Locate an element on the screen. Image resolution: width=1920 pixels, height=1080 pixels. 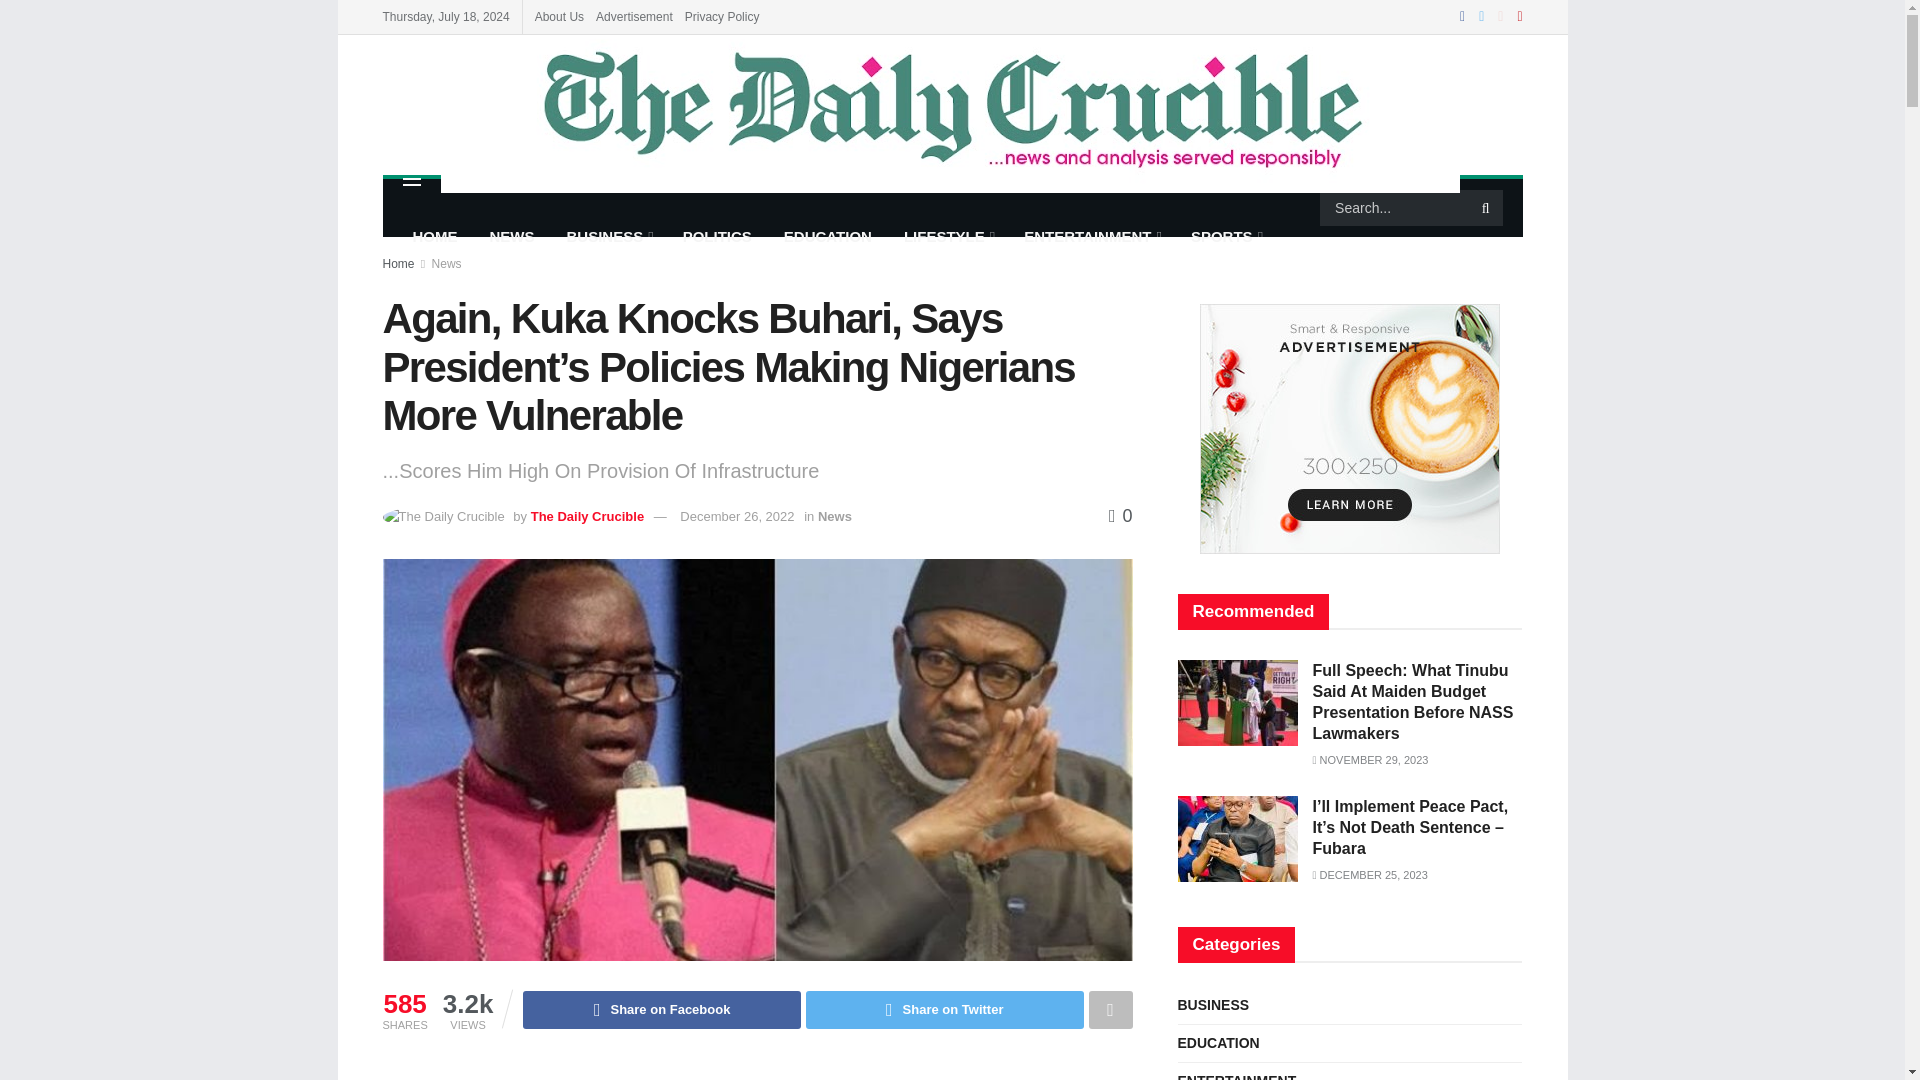
NEWS is located at coordinates (512, 236).